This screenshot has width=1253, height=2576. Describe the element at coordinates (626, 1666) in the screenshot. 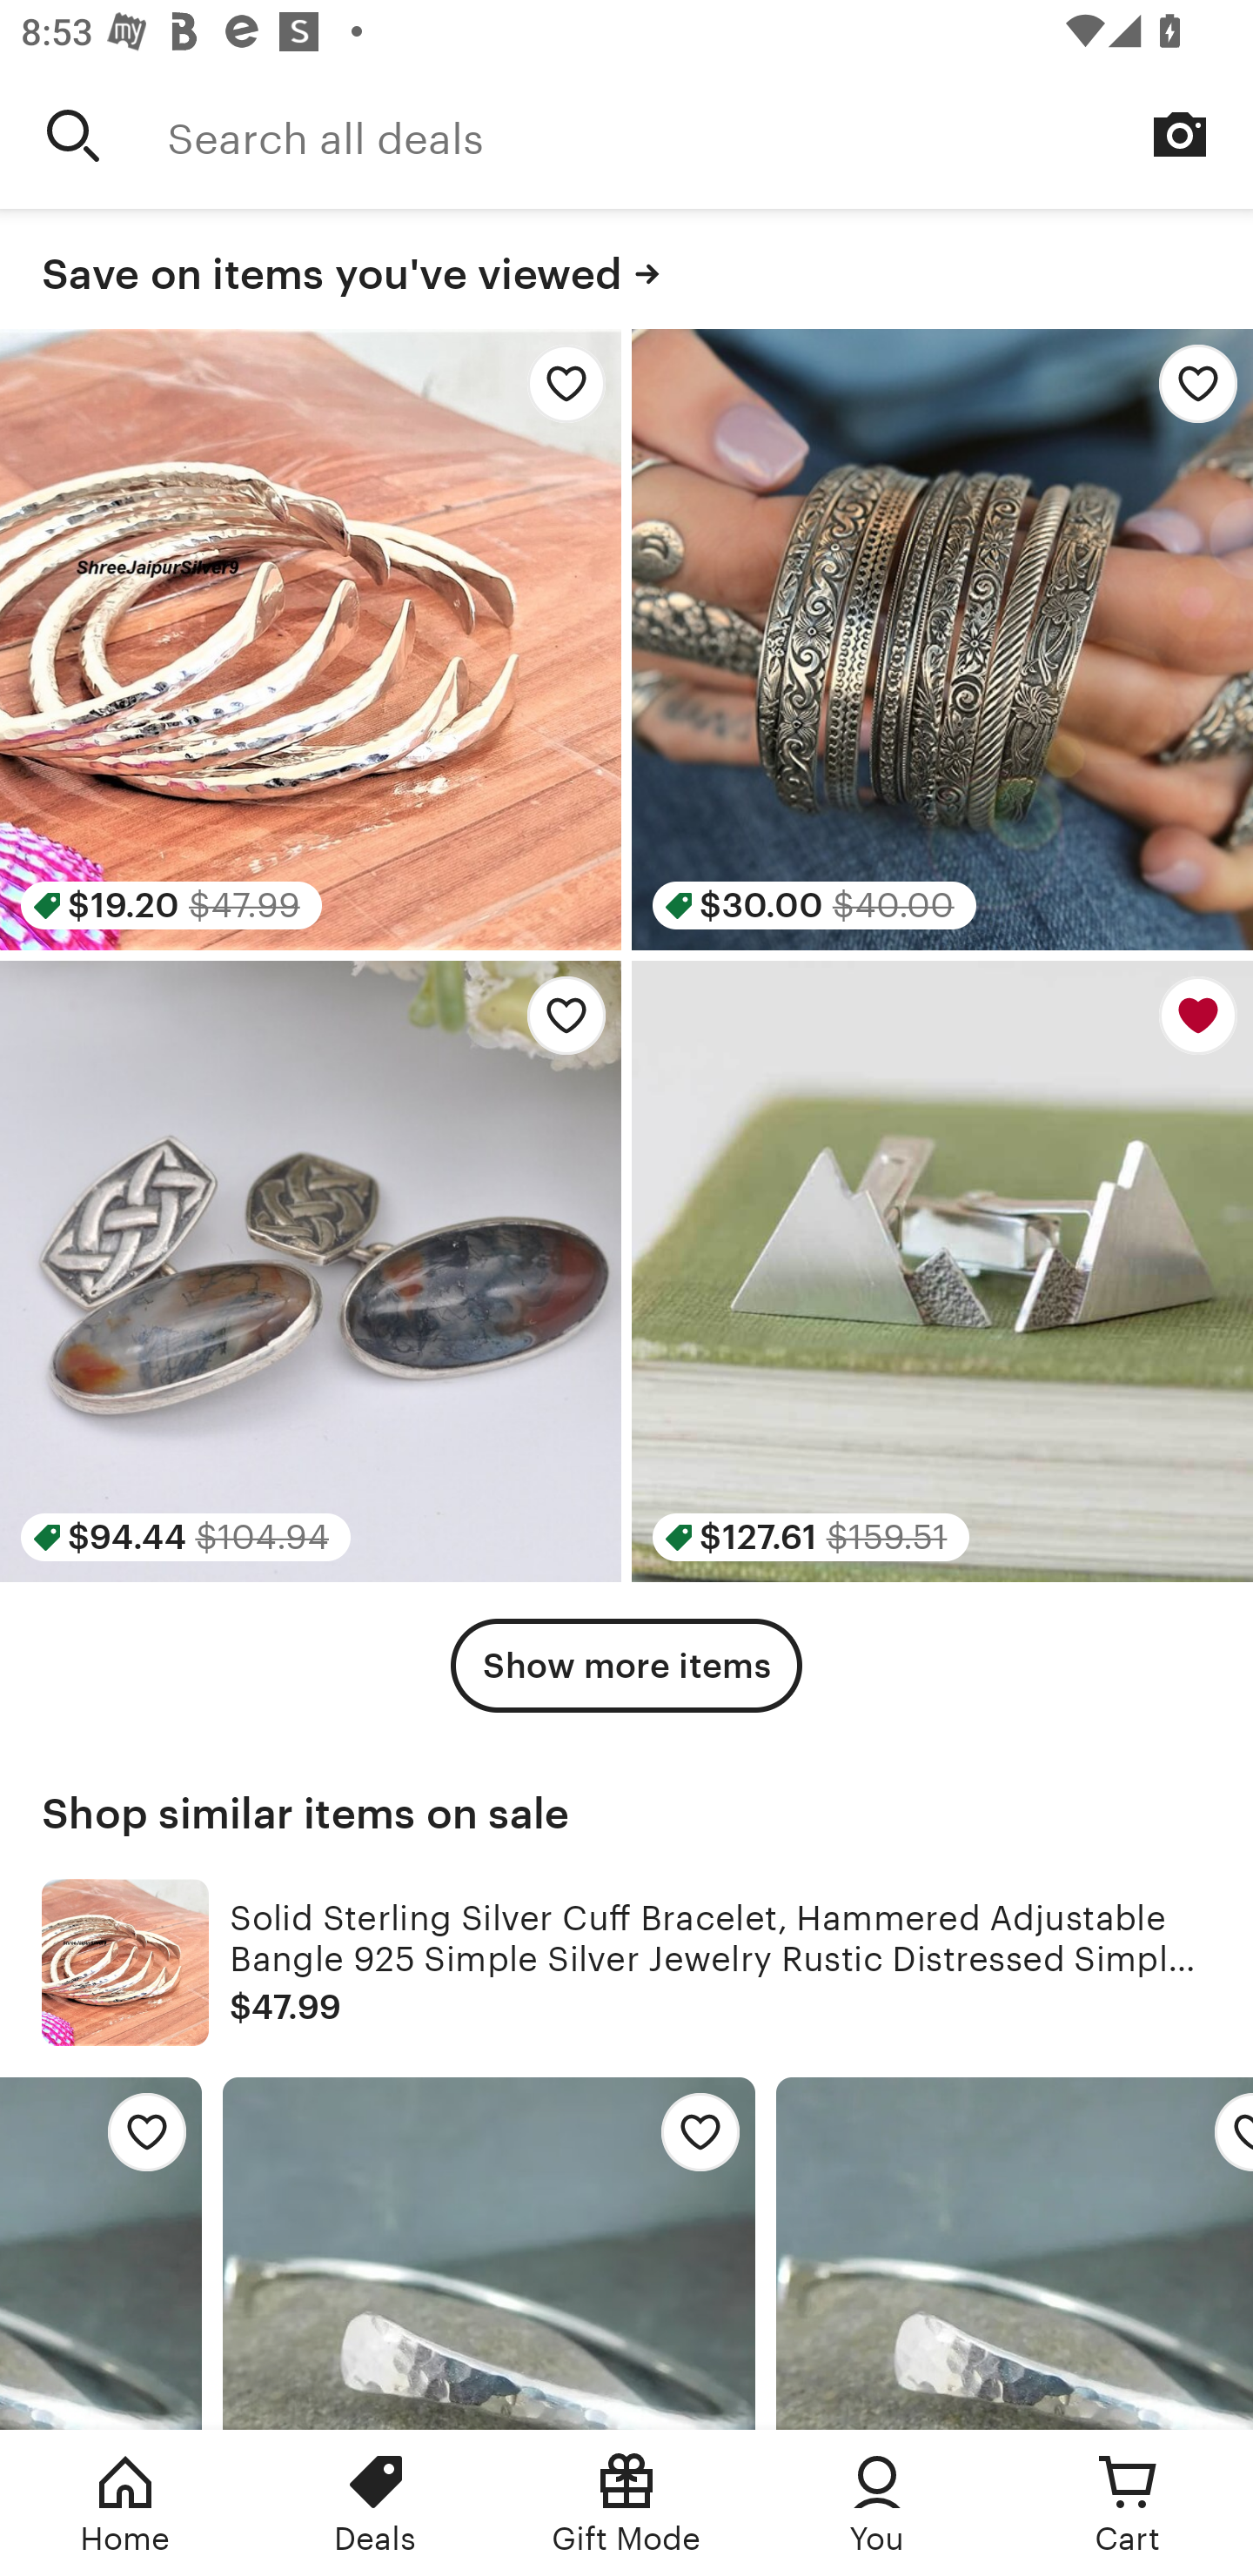

I see `Show more items` at that location.